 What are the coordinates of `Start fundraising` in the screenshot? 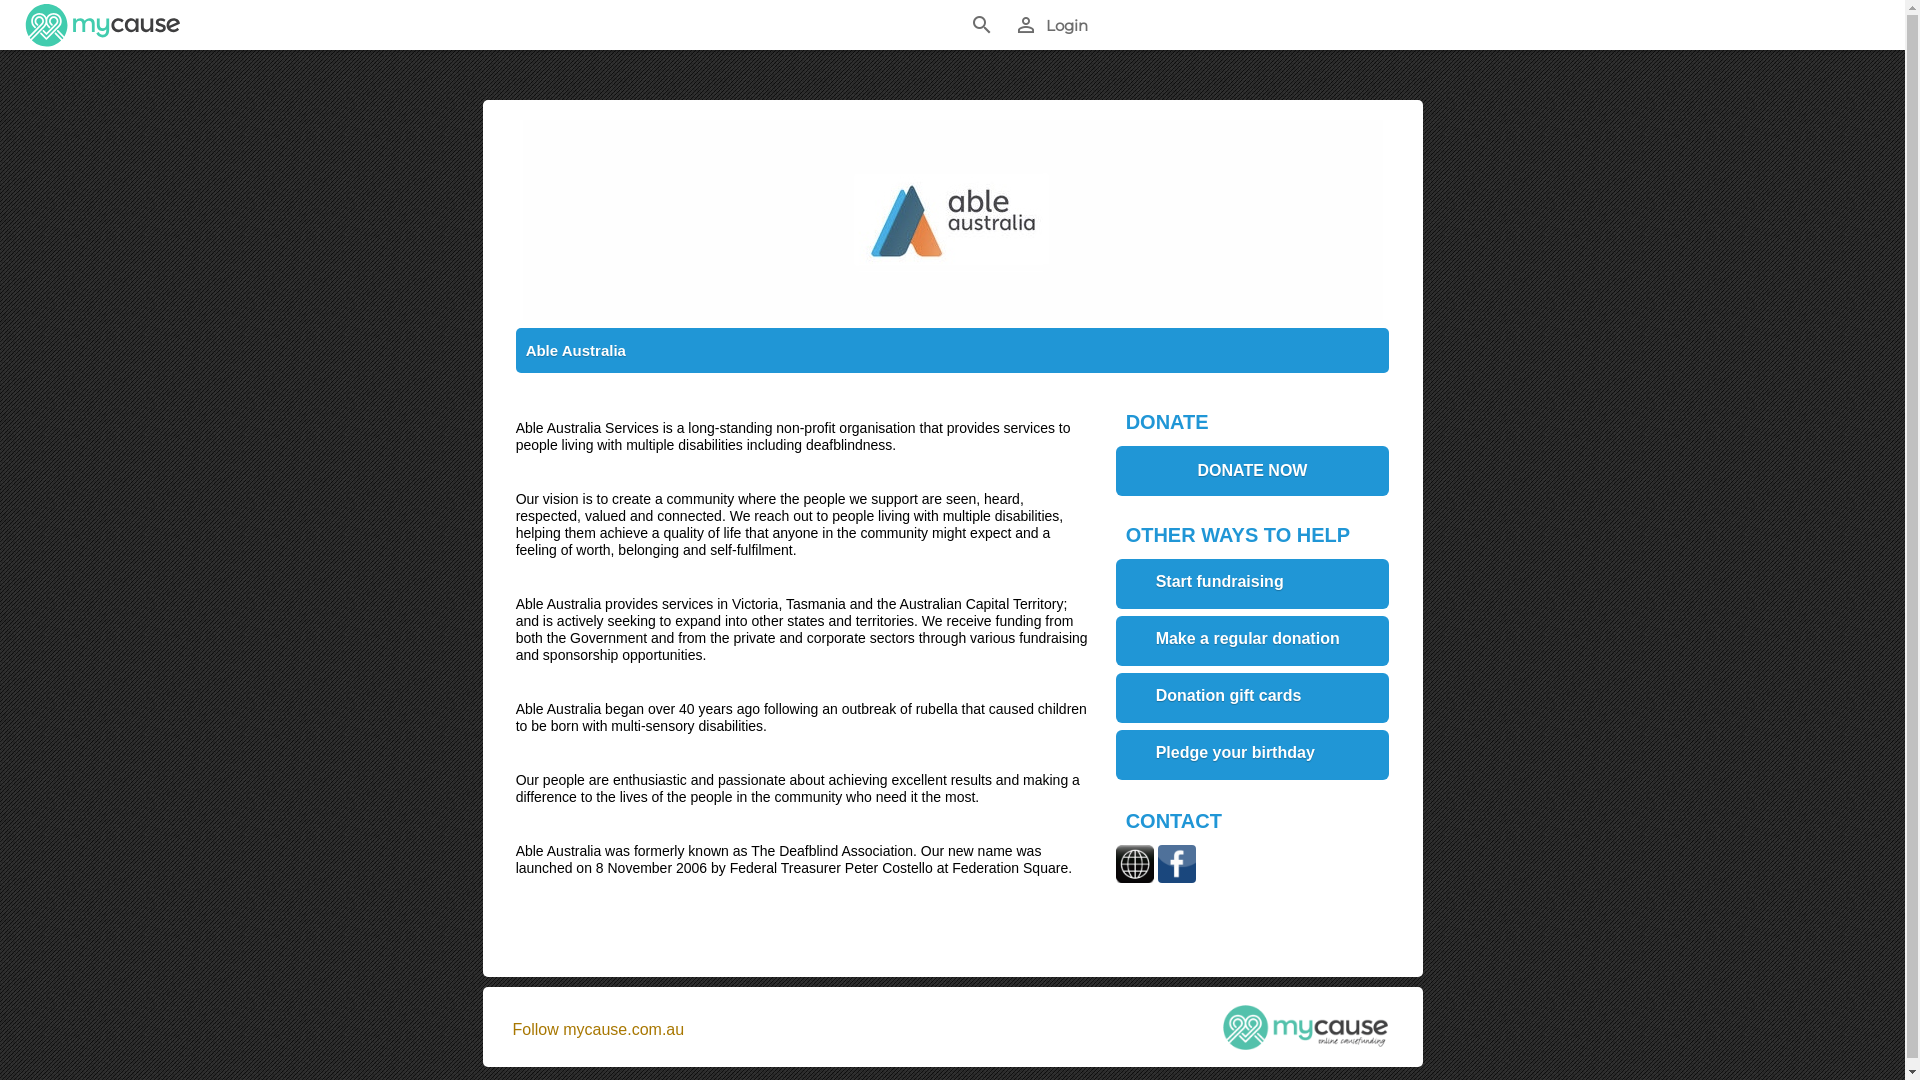 It's located at (1253, 609).